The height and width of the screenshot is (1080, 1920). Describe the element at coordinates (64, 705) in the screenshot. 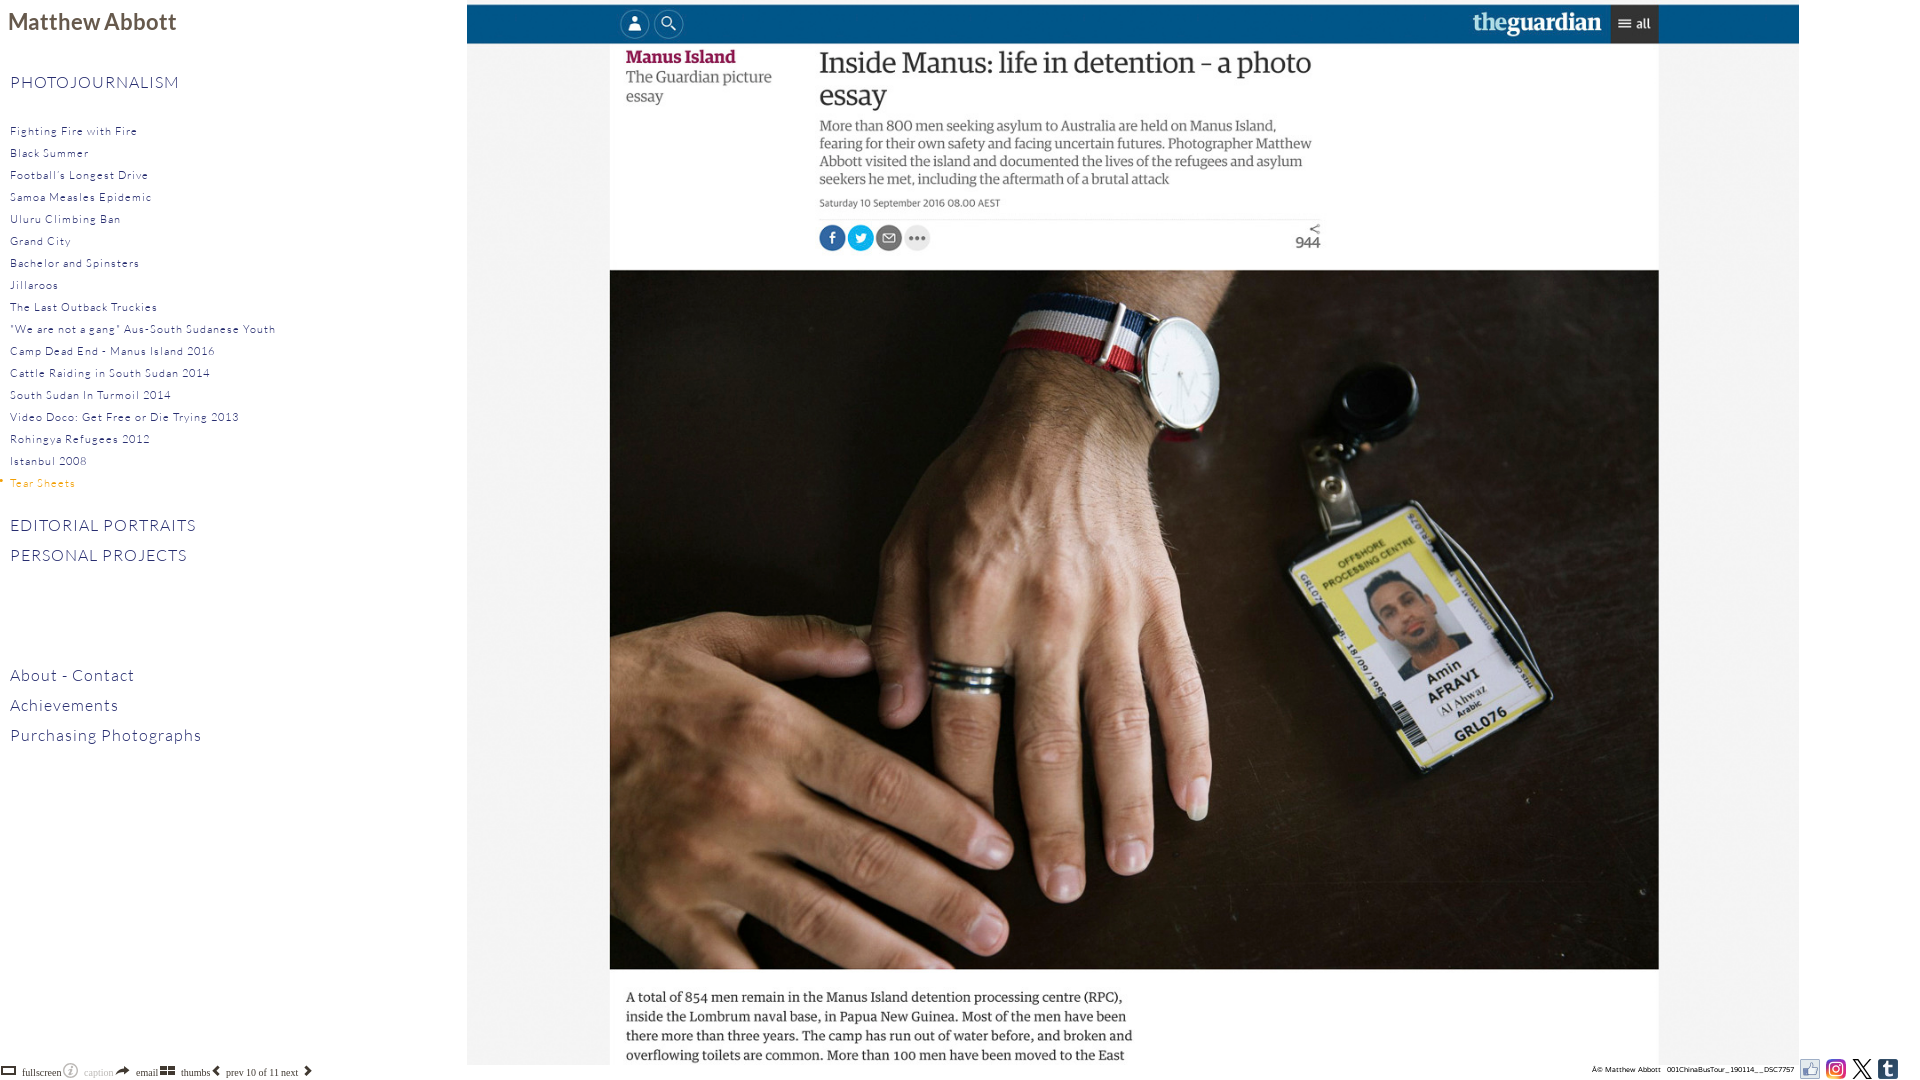

I see `Achievements` at that location.